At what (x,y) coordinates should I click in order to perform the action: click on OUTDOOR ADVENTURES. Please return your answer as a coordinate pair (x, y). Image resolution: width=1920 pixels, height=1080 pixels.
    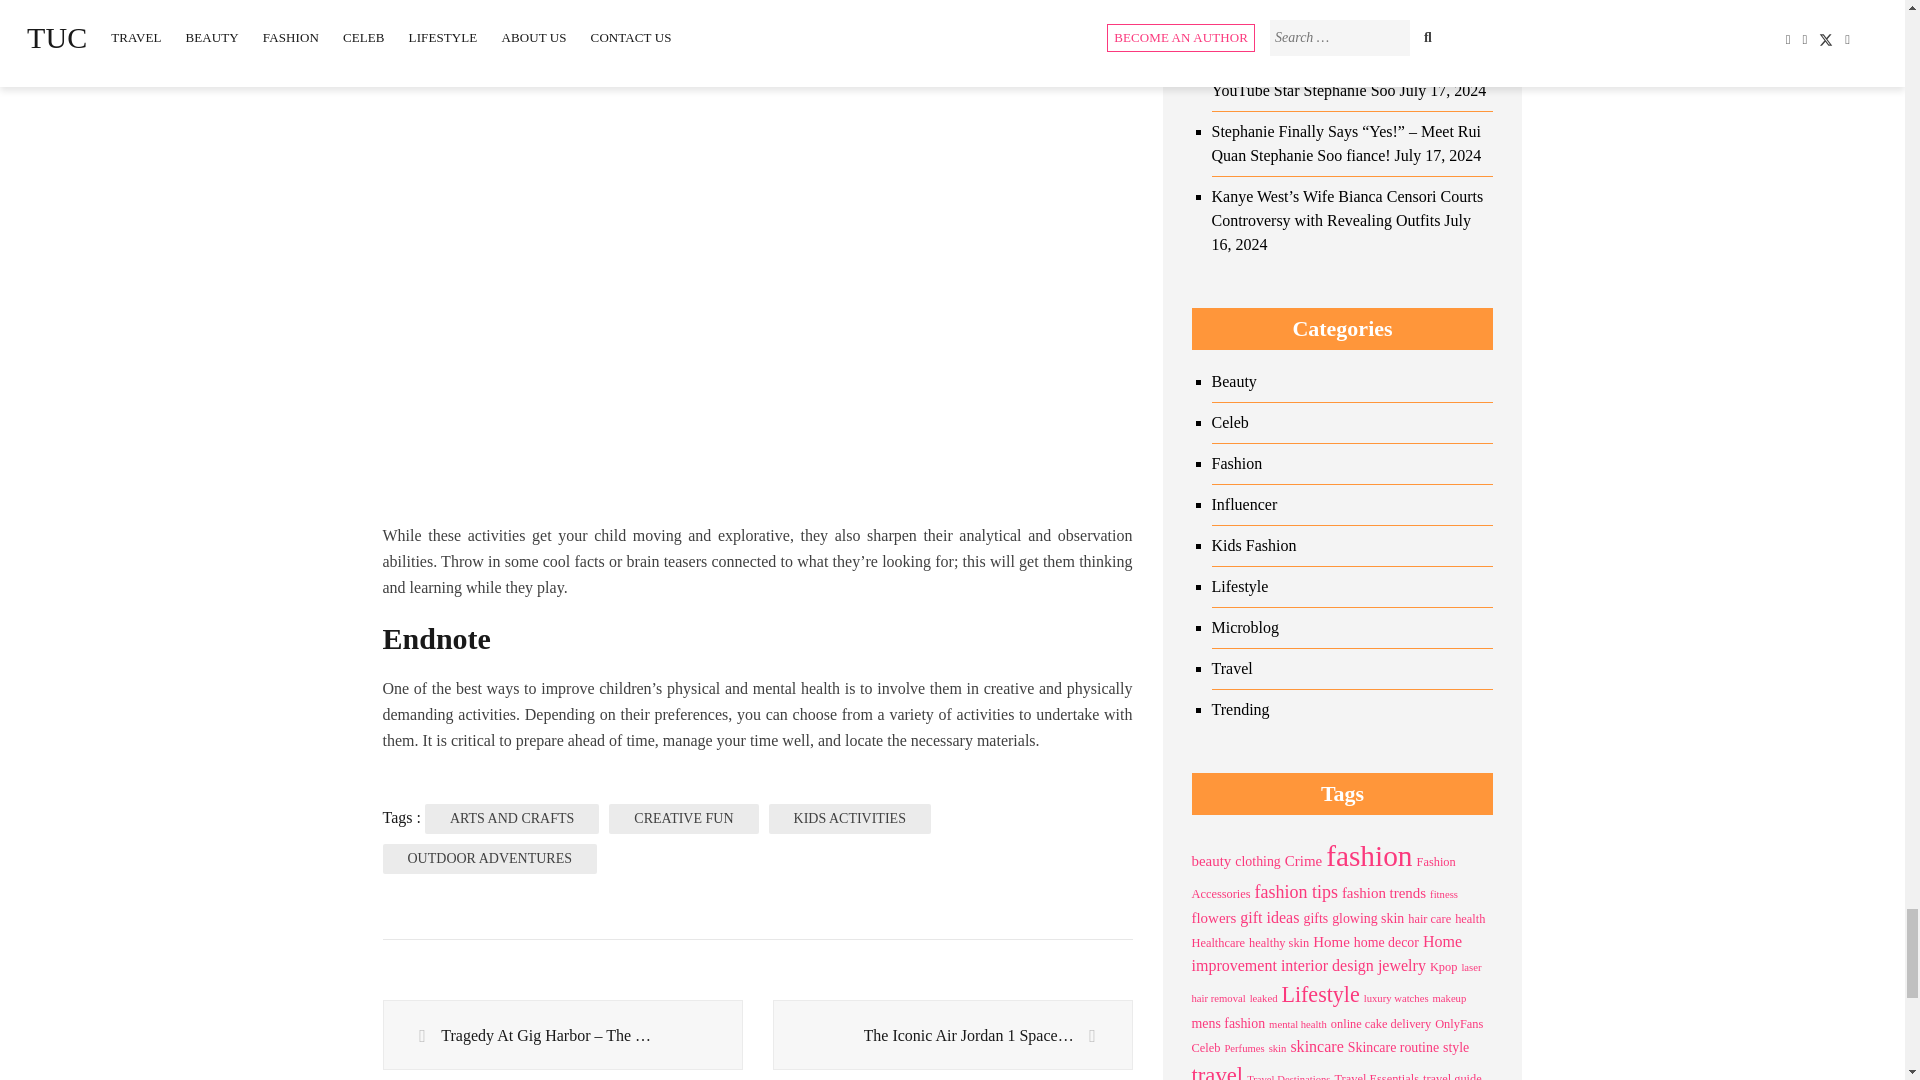
    Looking at the image, I should click on (490, 858).